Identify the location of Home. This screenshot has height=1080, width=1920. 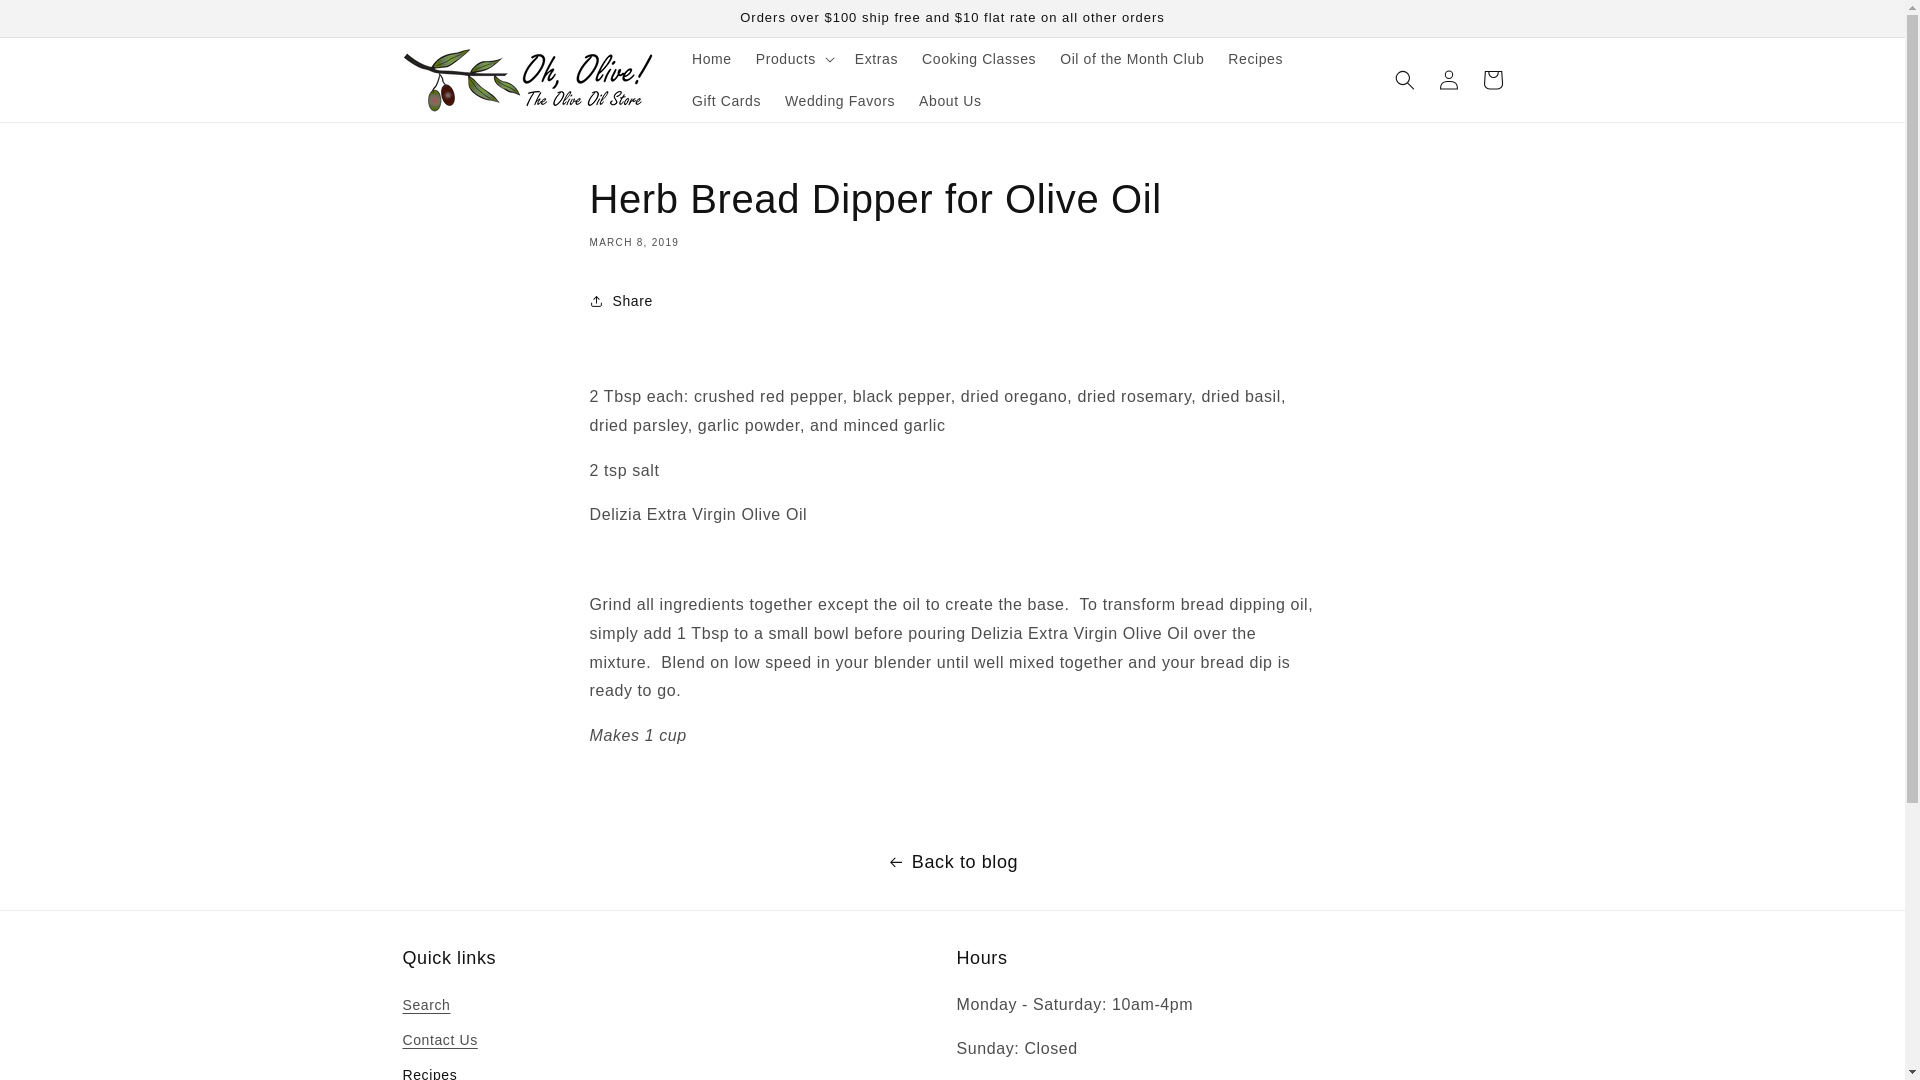
(712, 58).